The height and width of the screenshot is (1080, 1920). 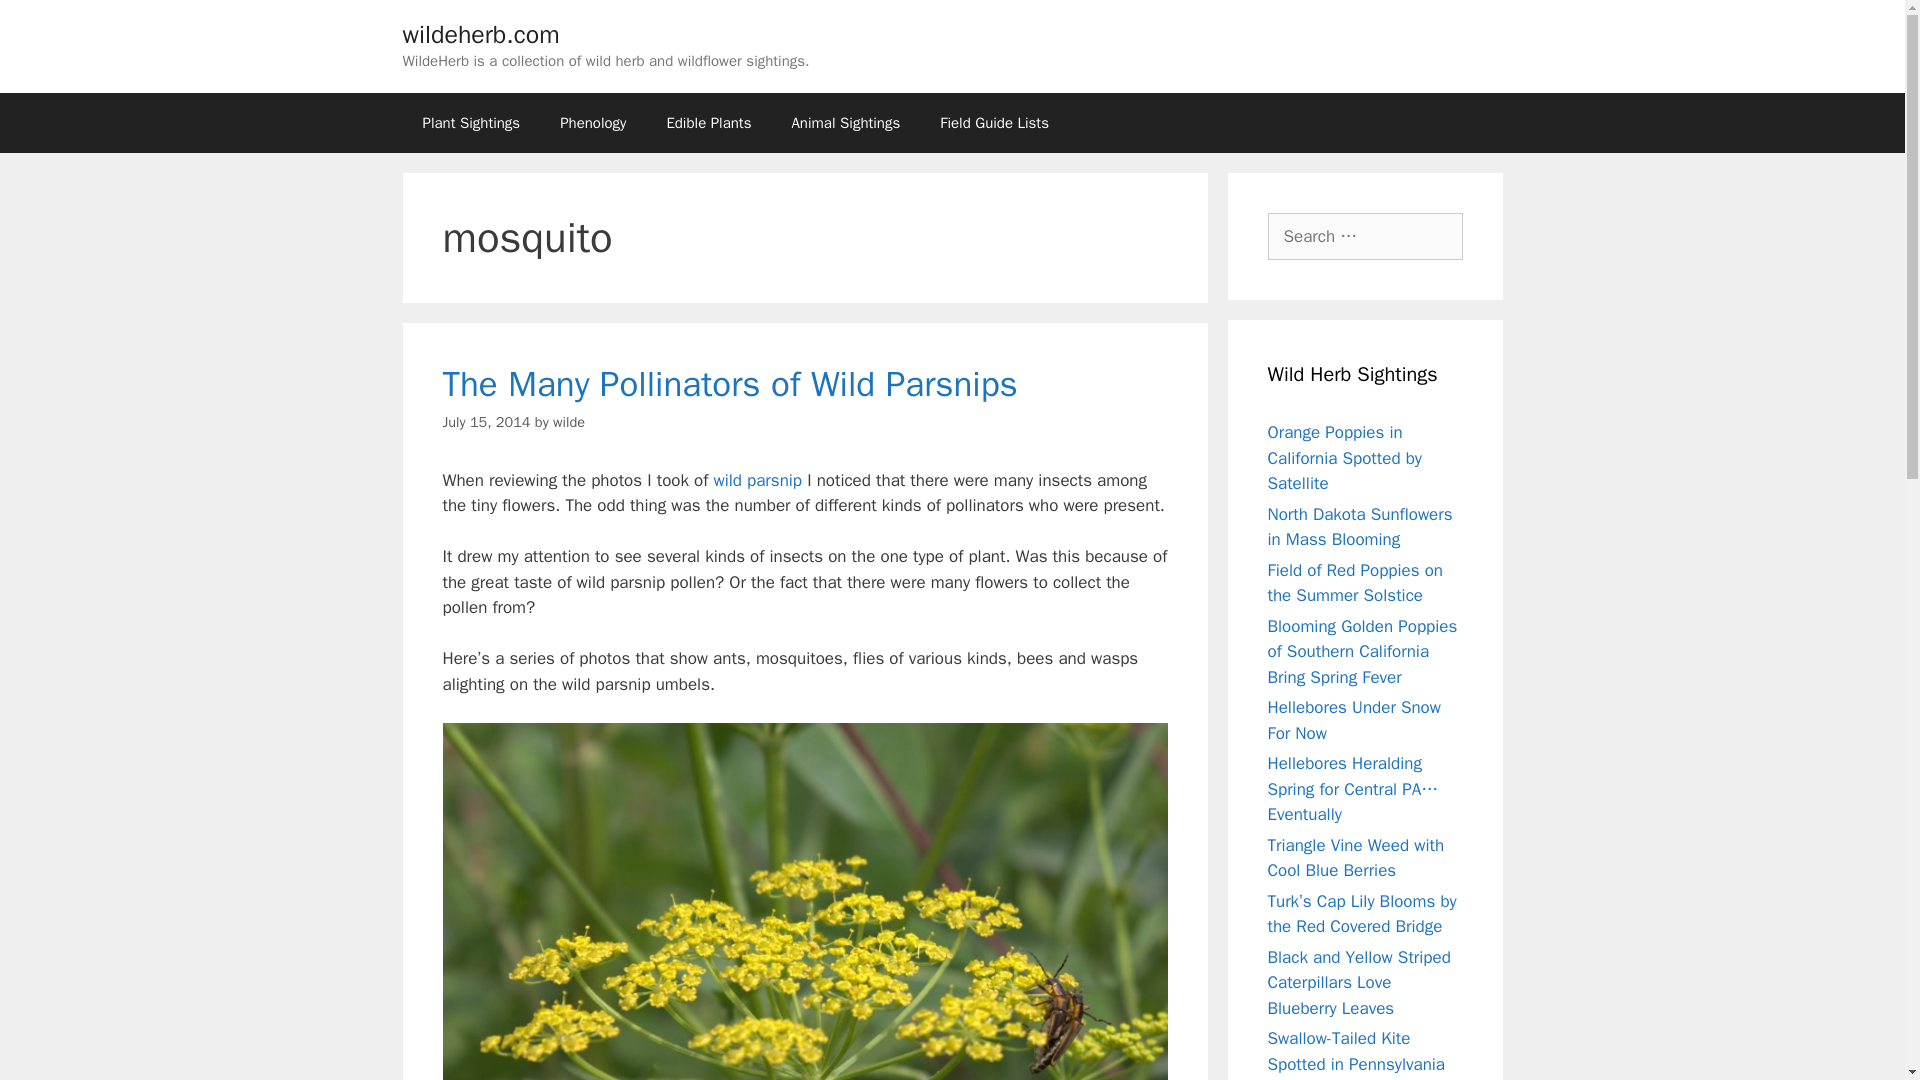 What do you see at coordinates (708, 122) in the screenshot?
I see `Edible Plants` at bounding box center [708, 122].